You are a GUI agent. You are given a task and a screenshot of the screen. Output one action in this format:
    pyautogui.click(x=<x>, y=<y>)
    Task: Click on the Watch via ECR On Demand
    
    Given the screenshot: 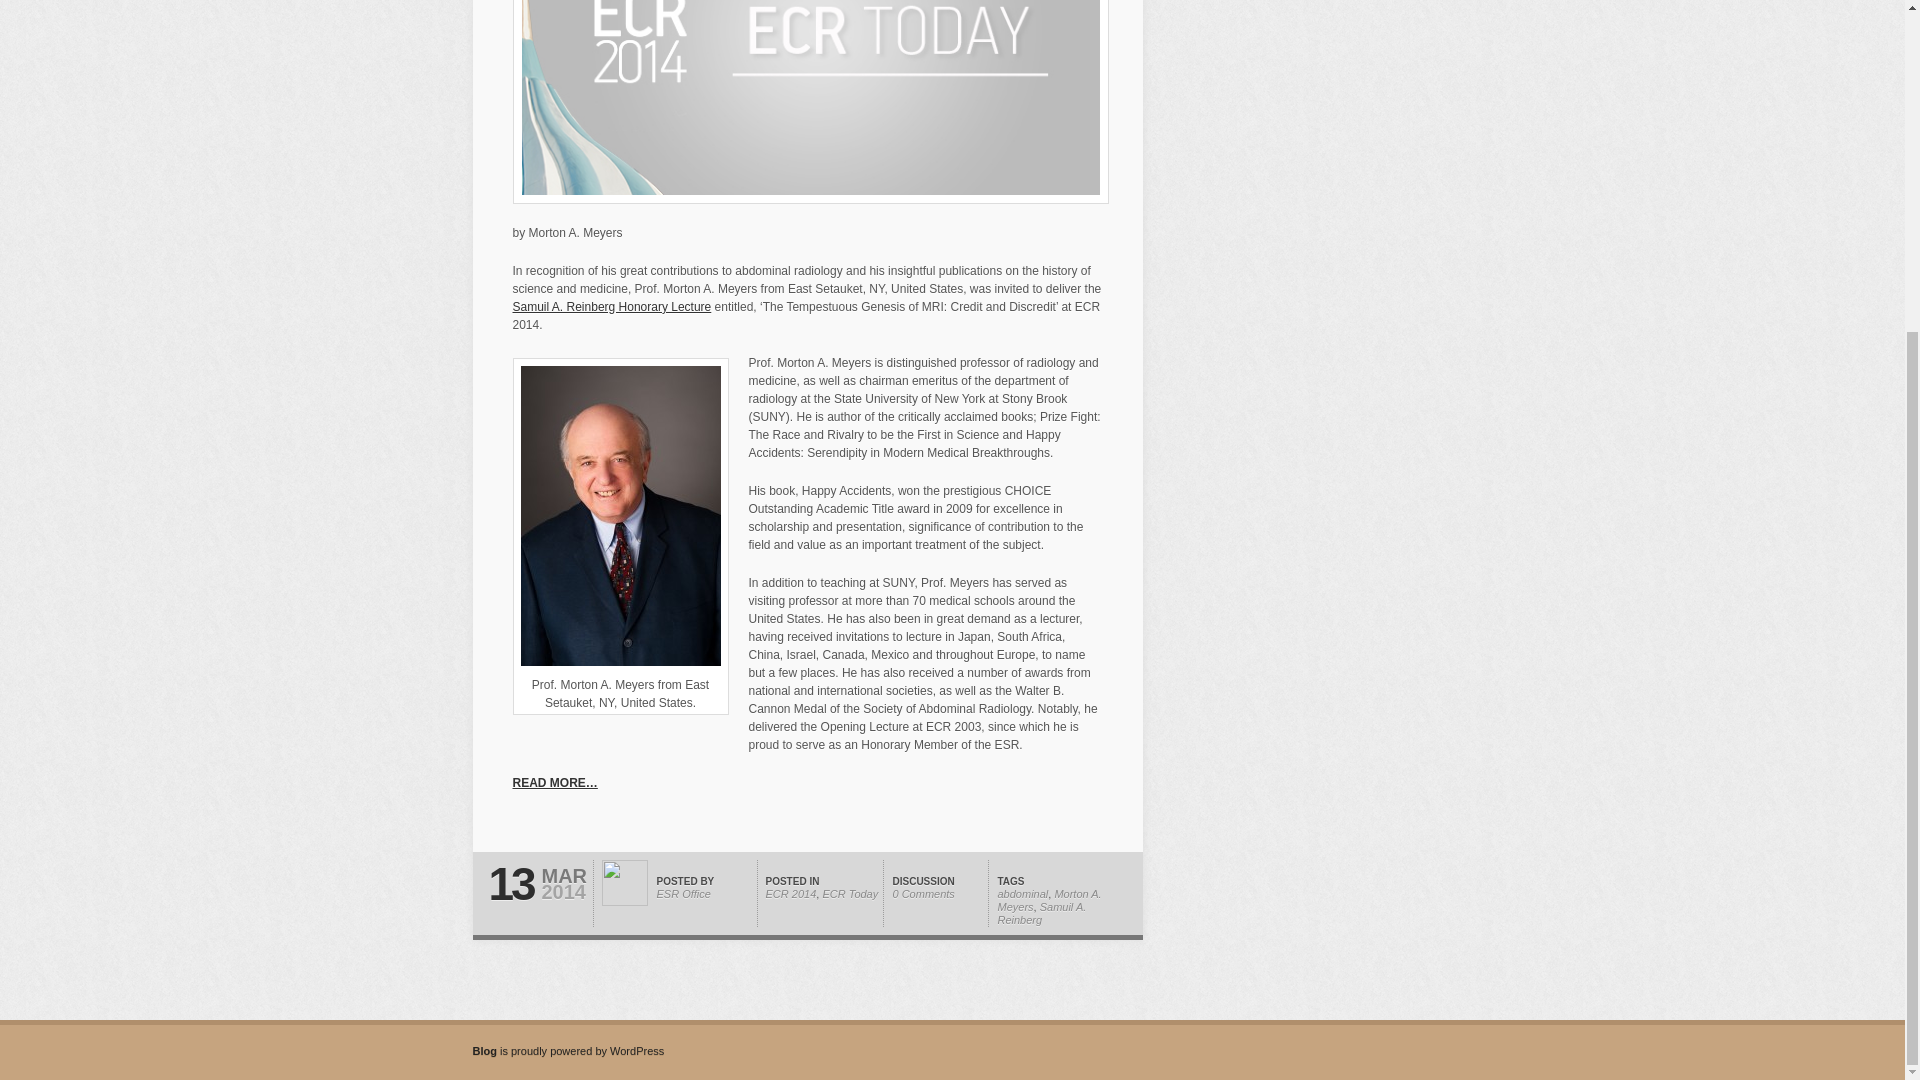 What is the action you would take?
    pyautogui.click(x=611, y=307)
    